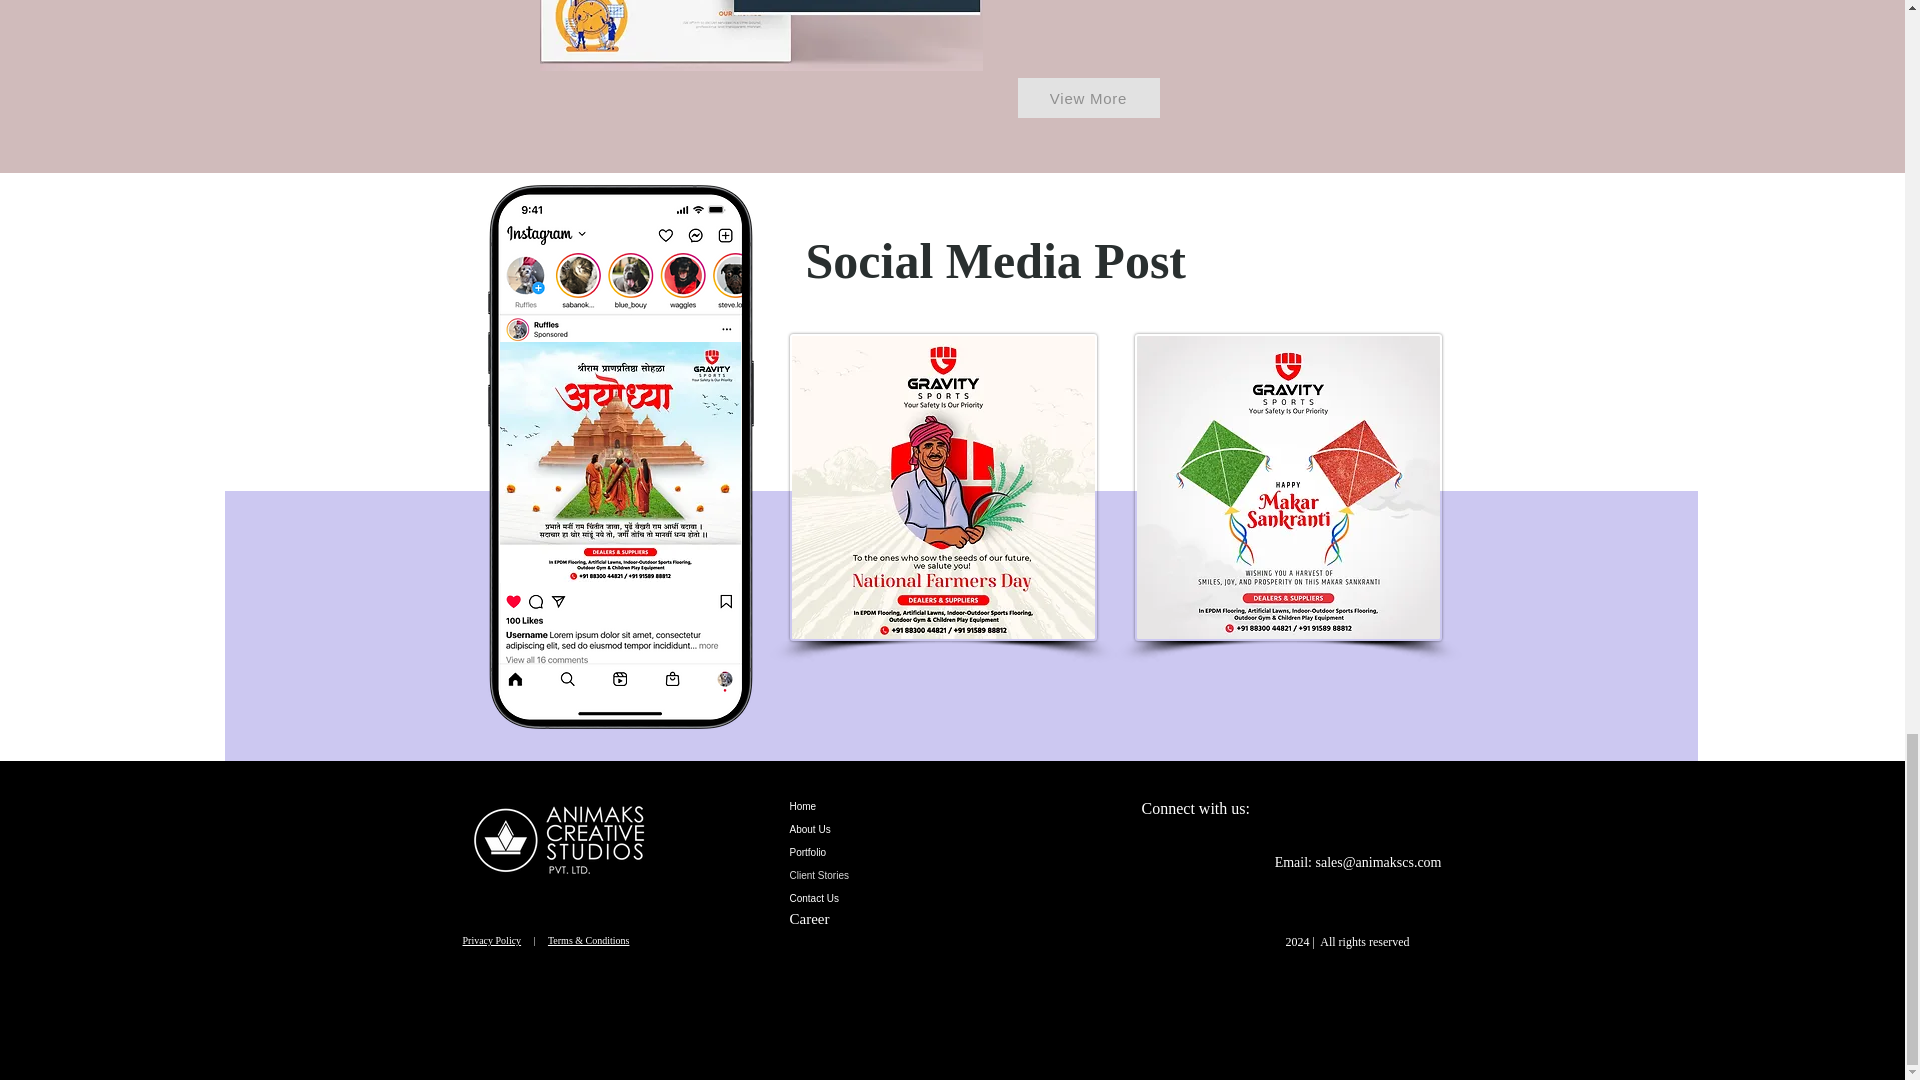 This screenshot has height=1080, width=1920. Describe the element at coordinates (874, 829) in the screenshot. I see `About Us` at that location.